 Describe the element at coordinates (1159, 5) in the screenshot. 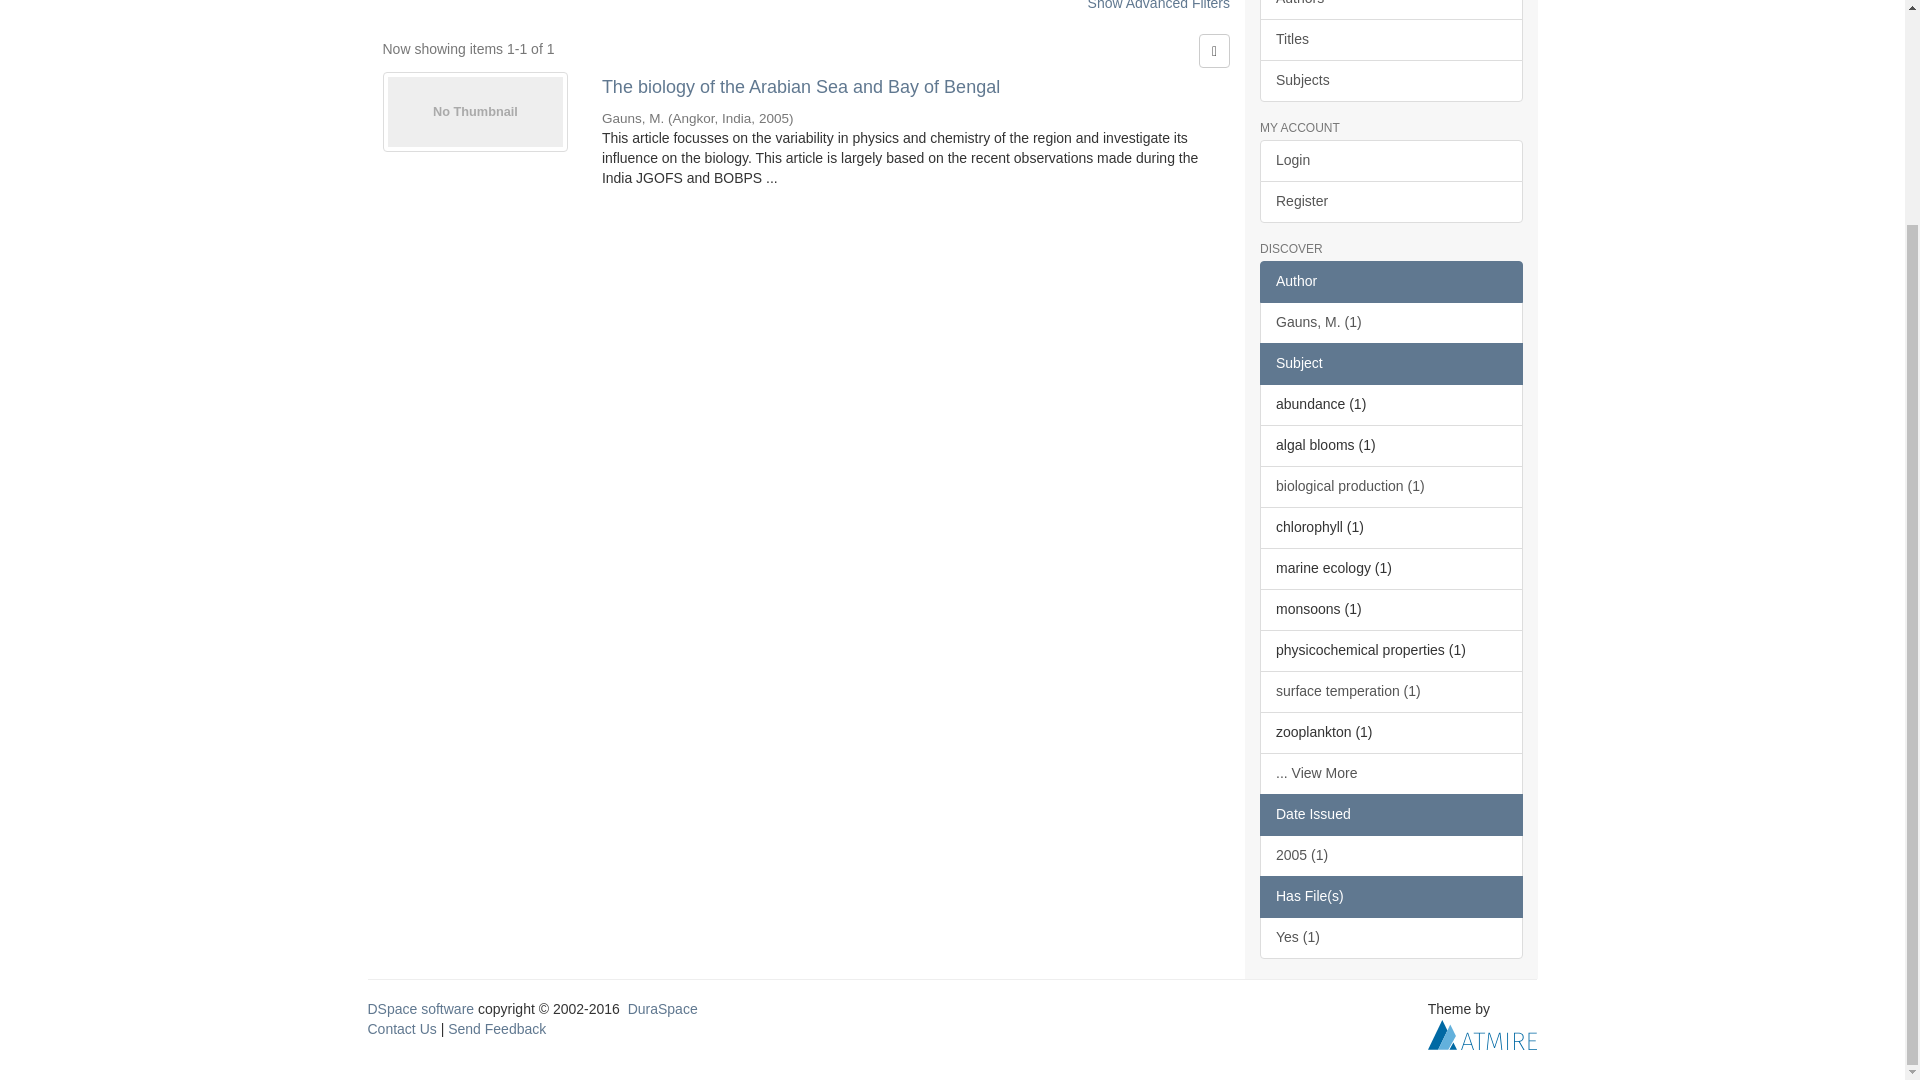

I see `Show Advanced Filters` at that location.